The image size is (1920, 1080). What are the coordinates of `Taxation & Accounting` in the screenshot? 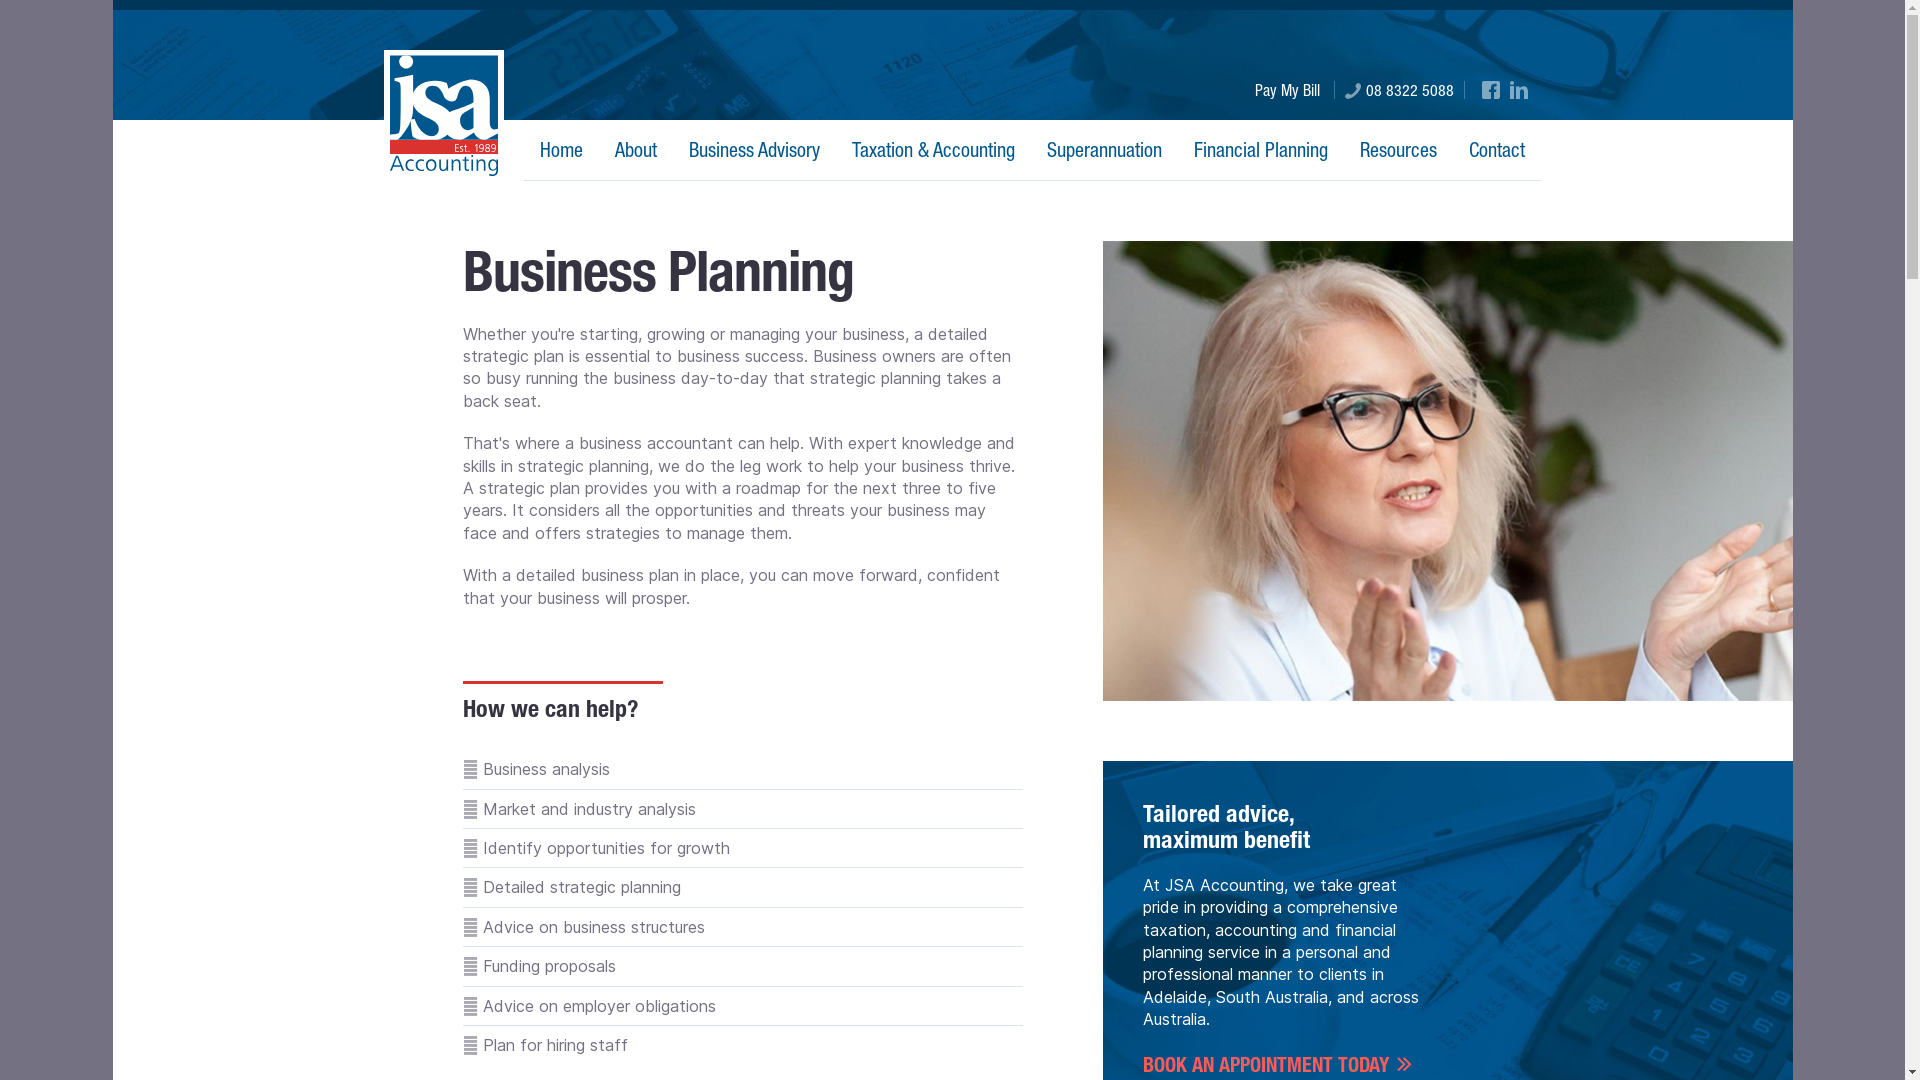 It's located at (934, 150).